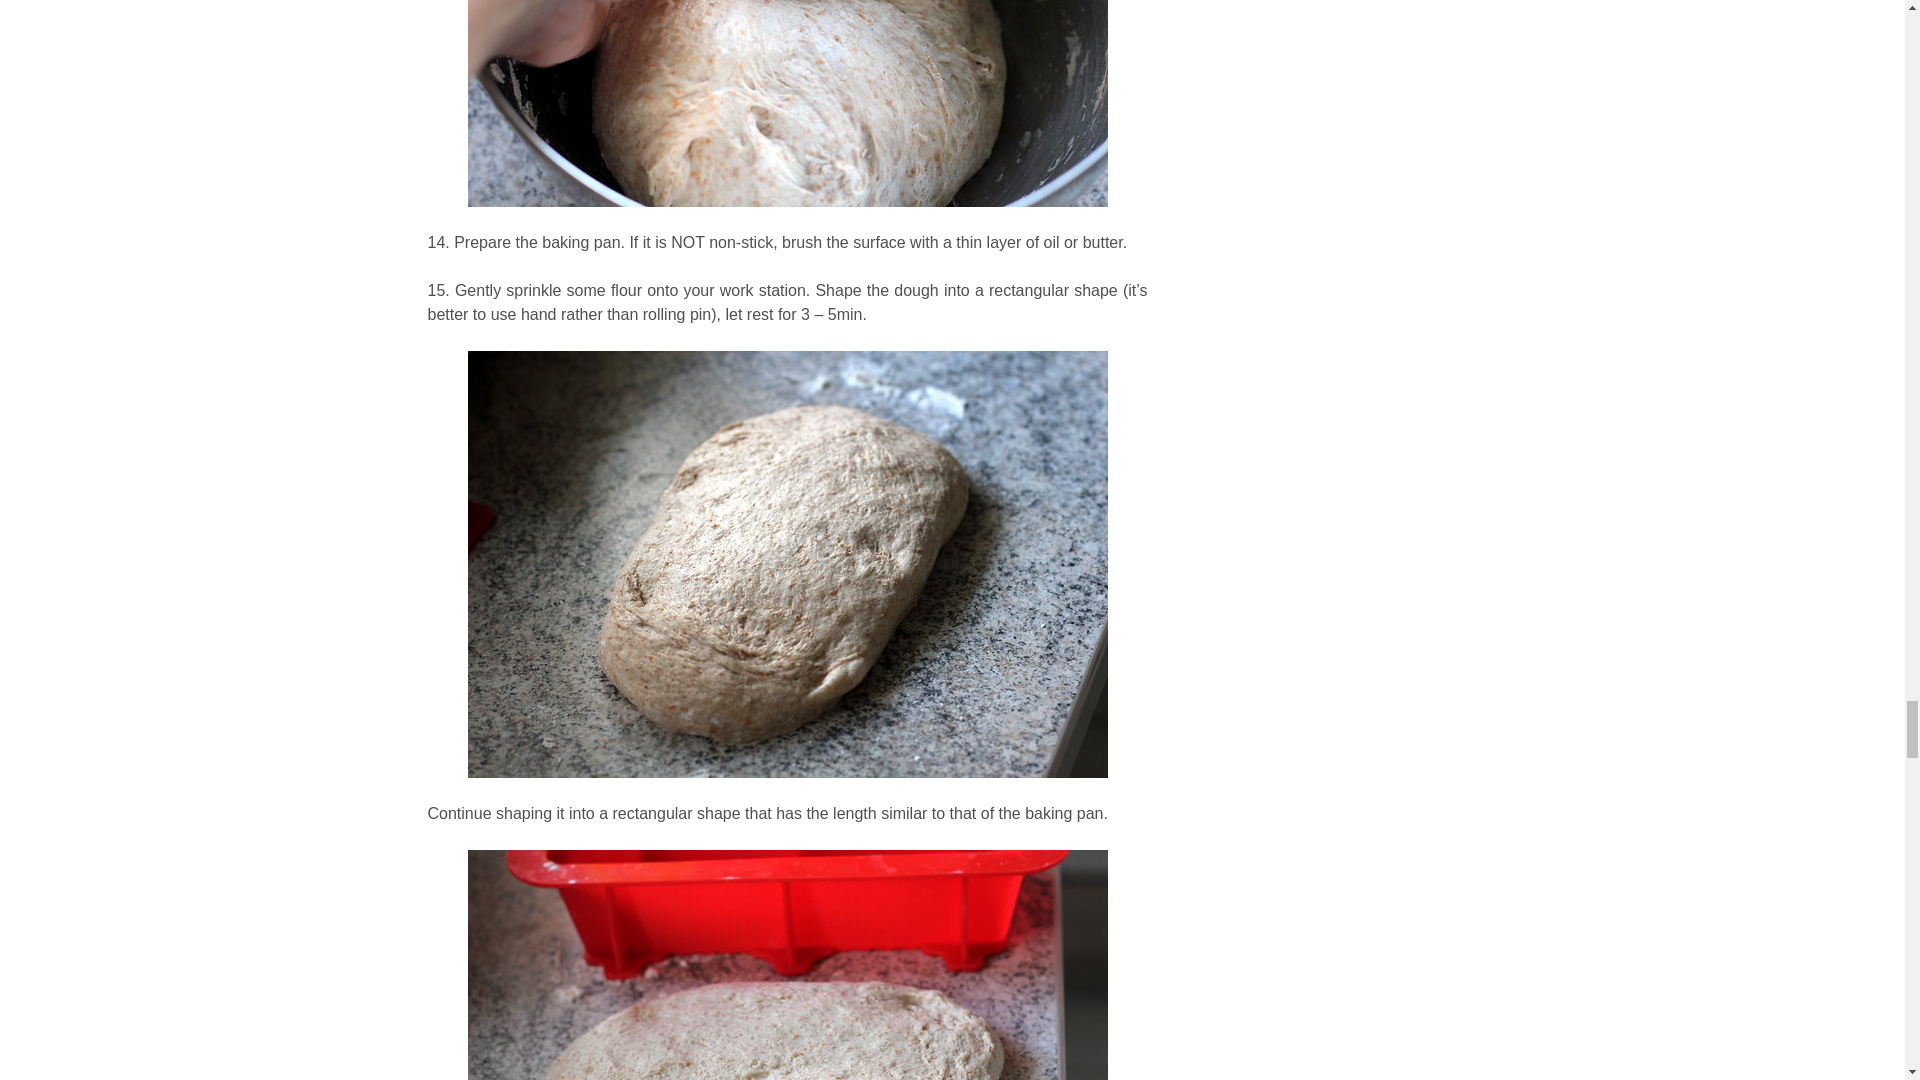 The width and height of the screenshot is (1920, 1080). What do you see at coordinates (788, 125) in the screenshot?
I see ` rose cake 3 by LinhTrang9185, on Flickr` at bounding box center [788, 125].